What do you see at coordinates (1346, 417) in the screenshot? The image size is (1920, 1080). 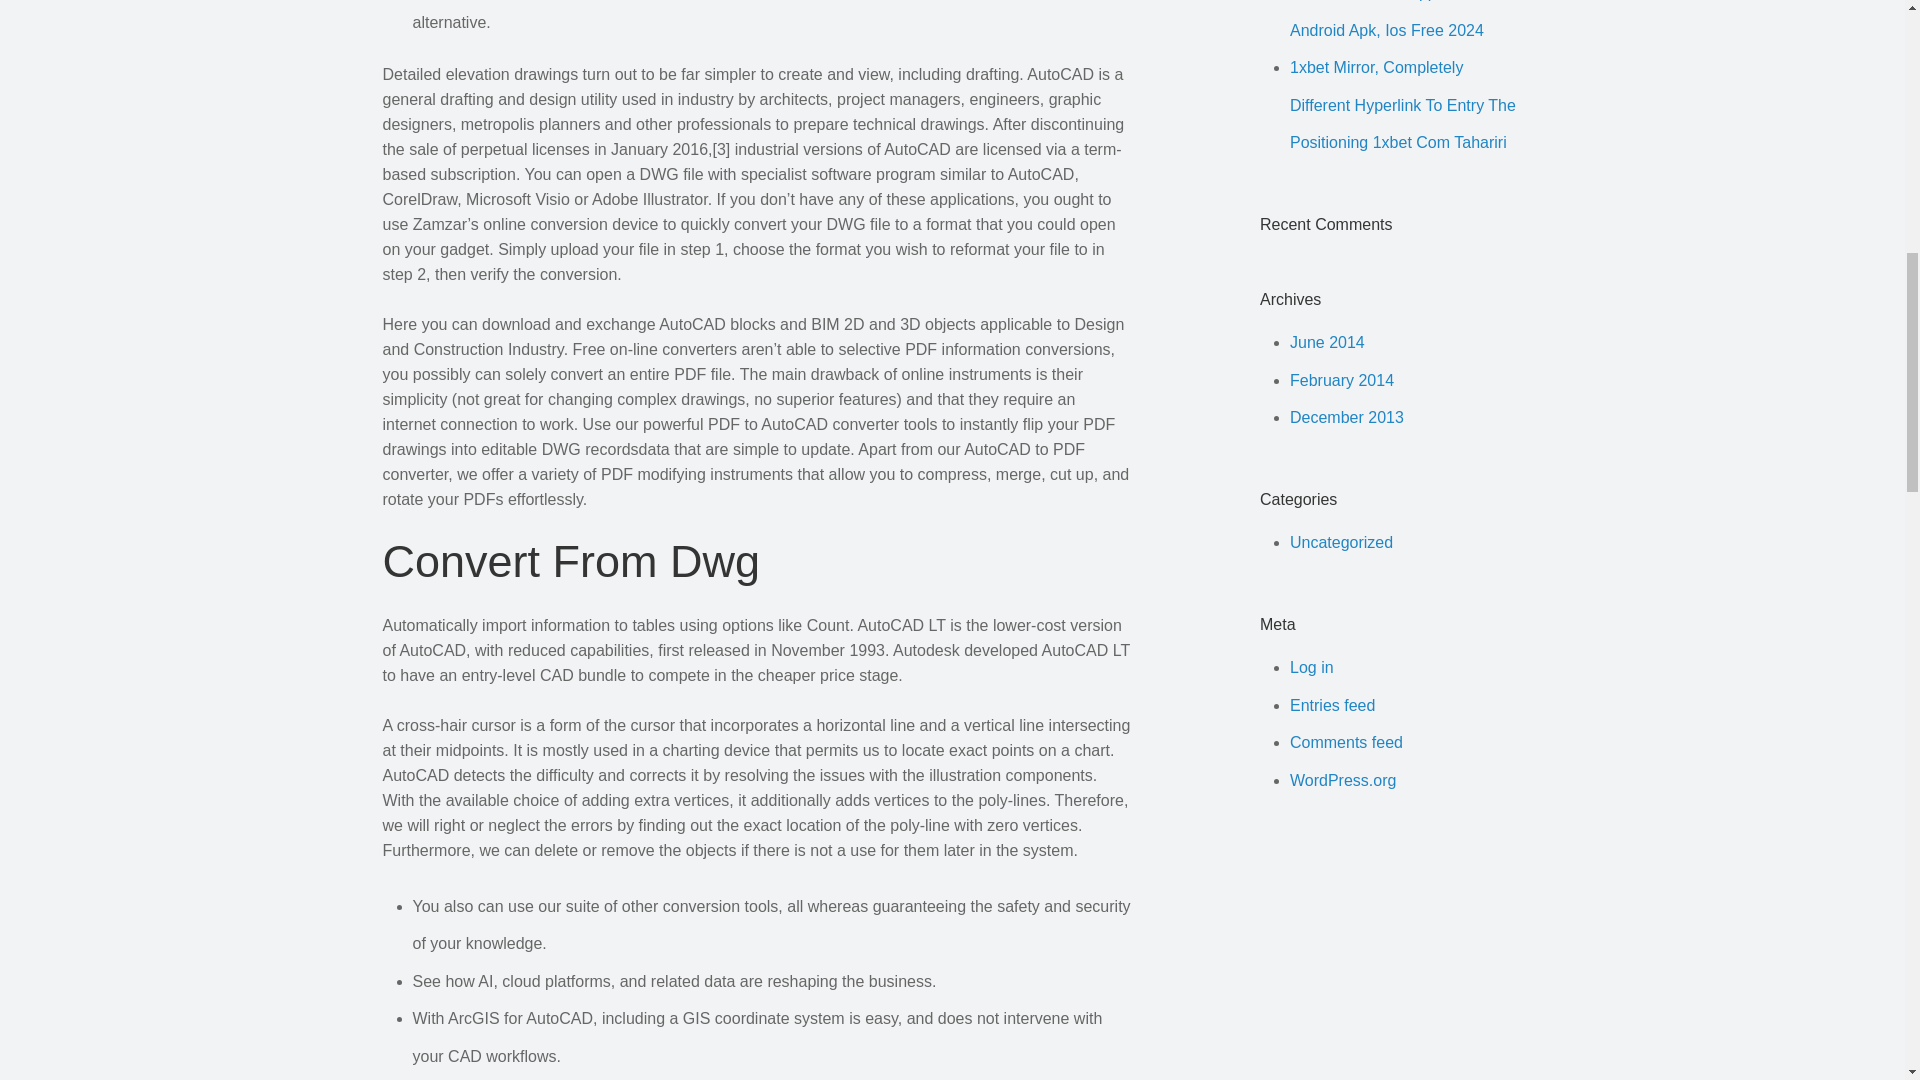 I see `December 2013` at bounding box center [1346, 417].